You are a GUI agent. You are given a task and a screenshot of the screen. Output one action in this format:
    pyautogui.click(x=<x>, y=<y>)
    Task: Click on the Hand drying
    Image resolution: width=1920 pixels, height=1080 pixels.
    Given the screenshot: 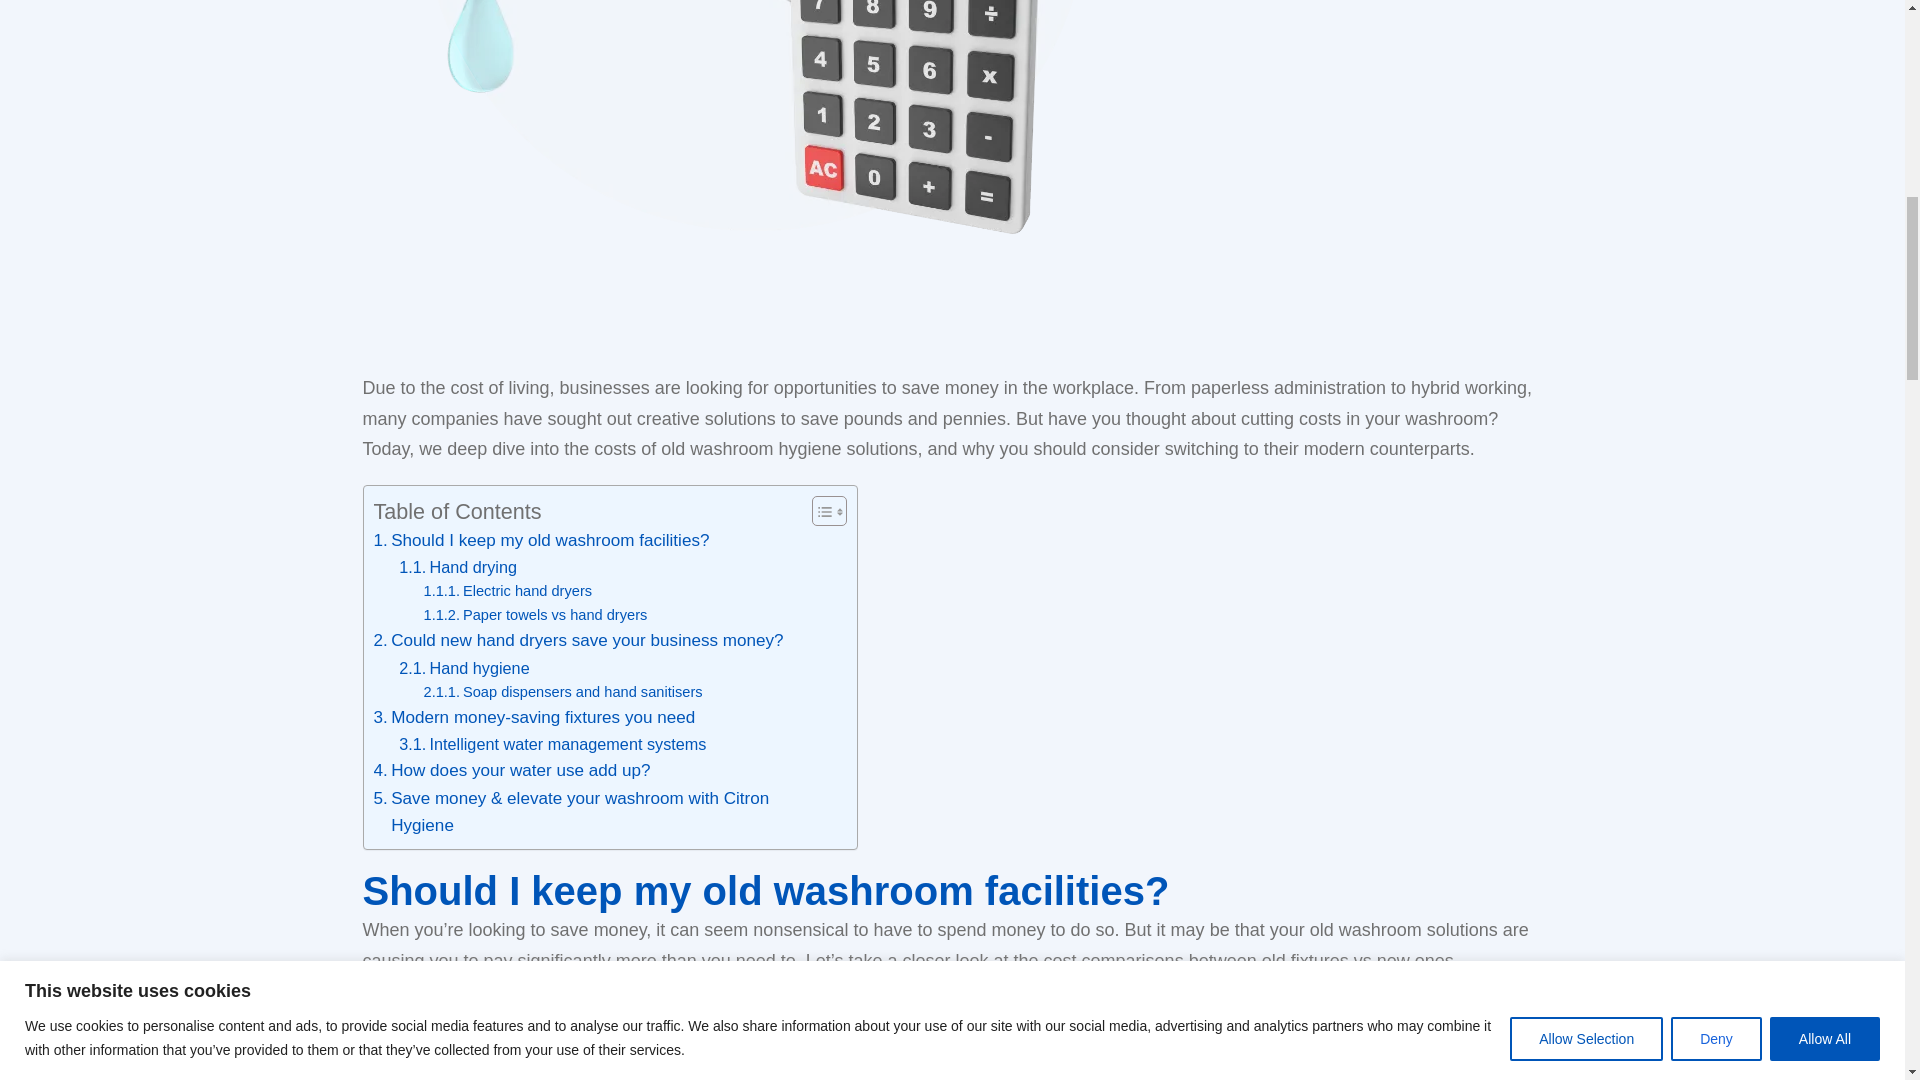 What is the action you would take?
    pyautogui.click(x=458, y=566)
    